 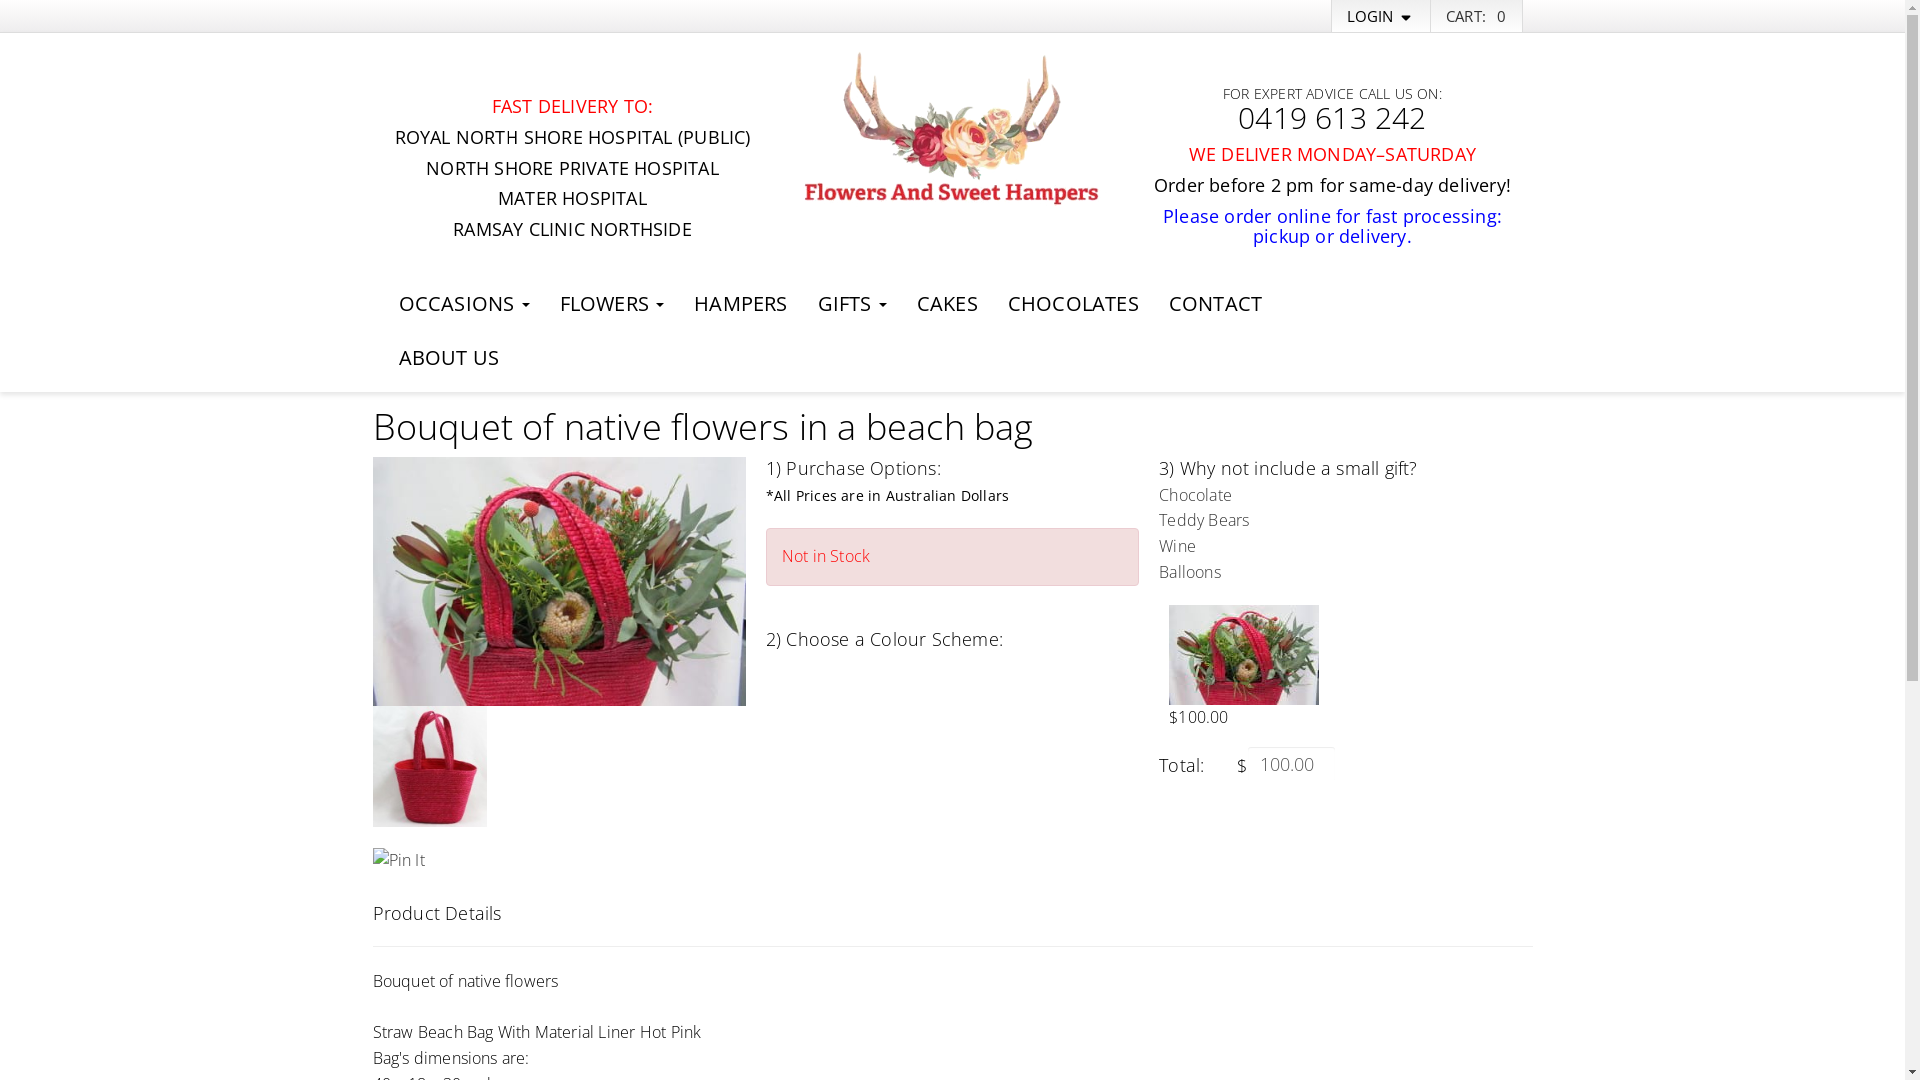 What do you see at coordinates (464, 306) in the screenshot?
I see `OCCASIONS` at bounding box center [464, 306].